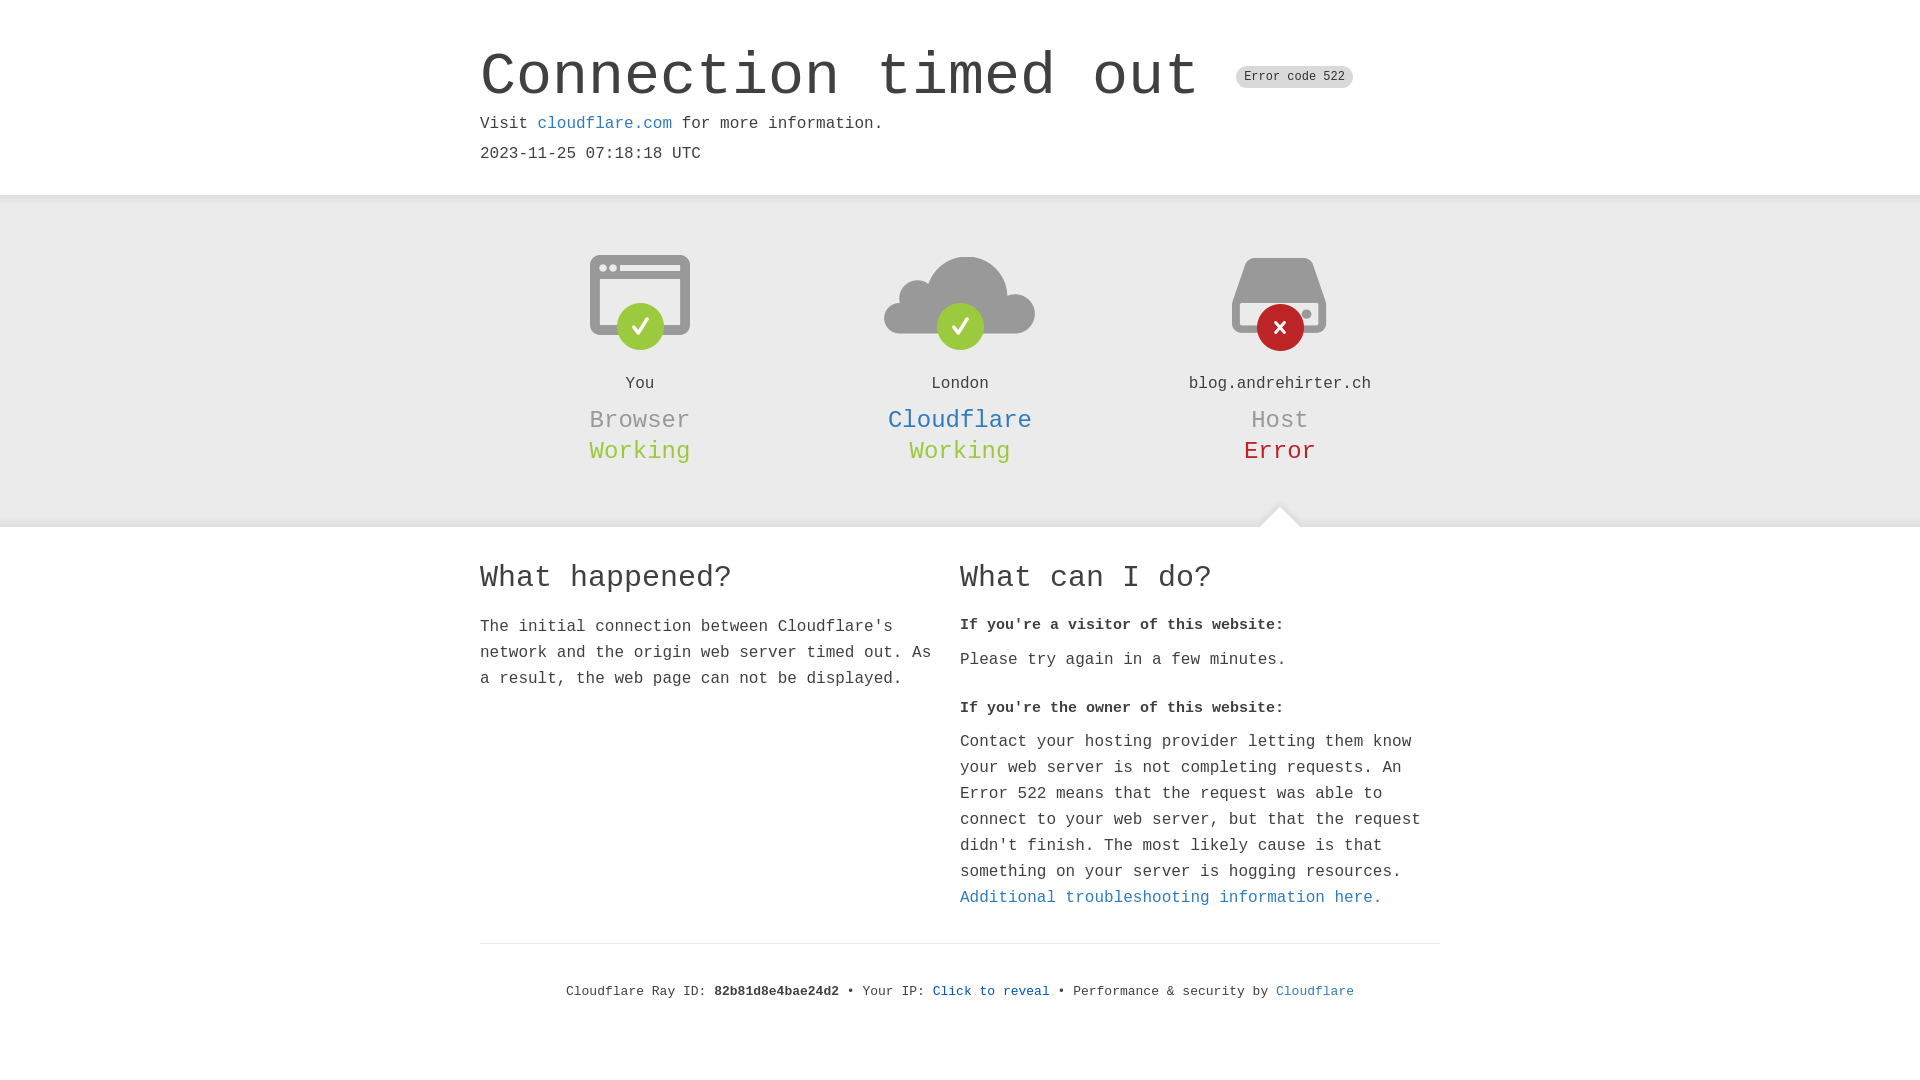  I want to click on Additional troubleshooting information here., so click(1171, 898).